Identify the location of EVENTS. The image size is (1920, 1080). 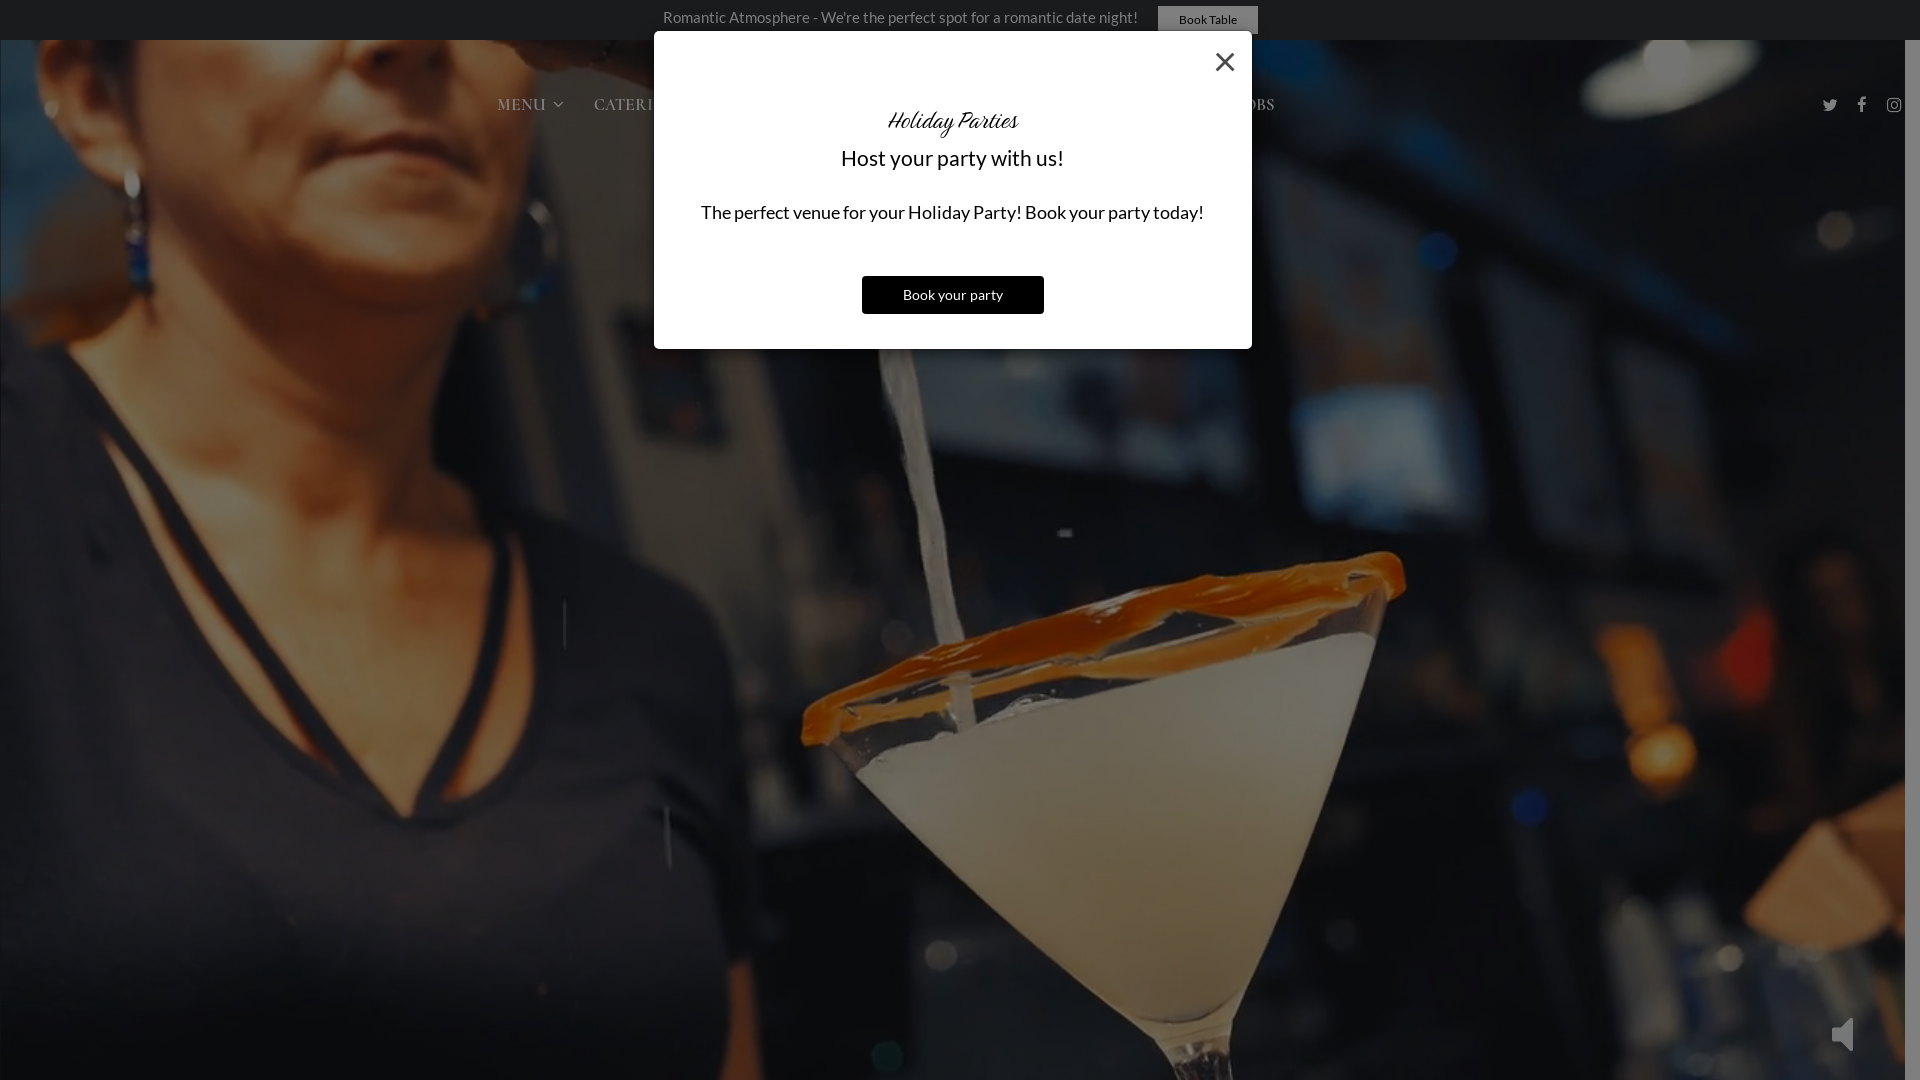
(1076, 105).